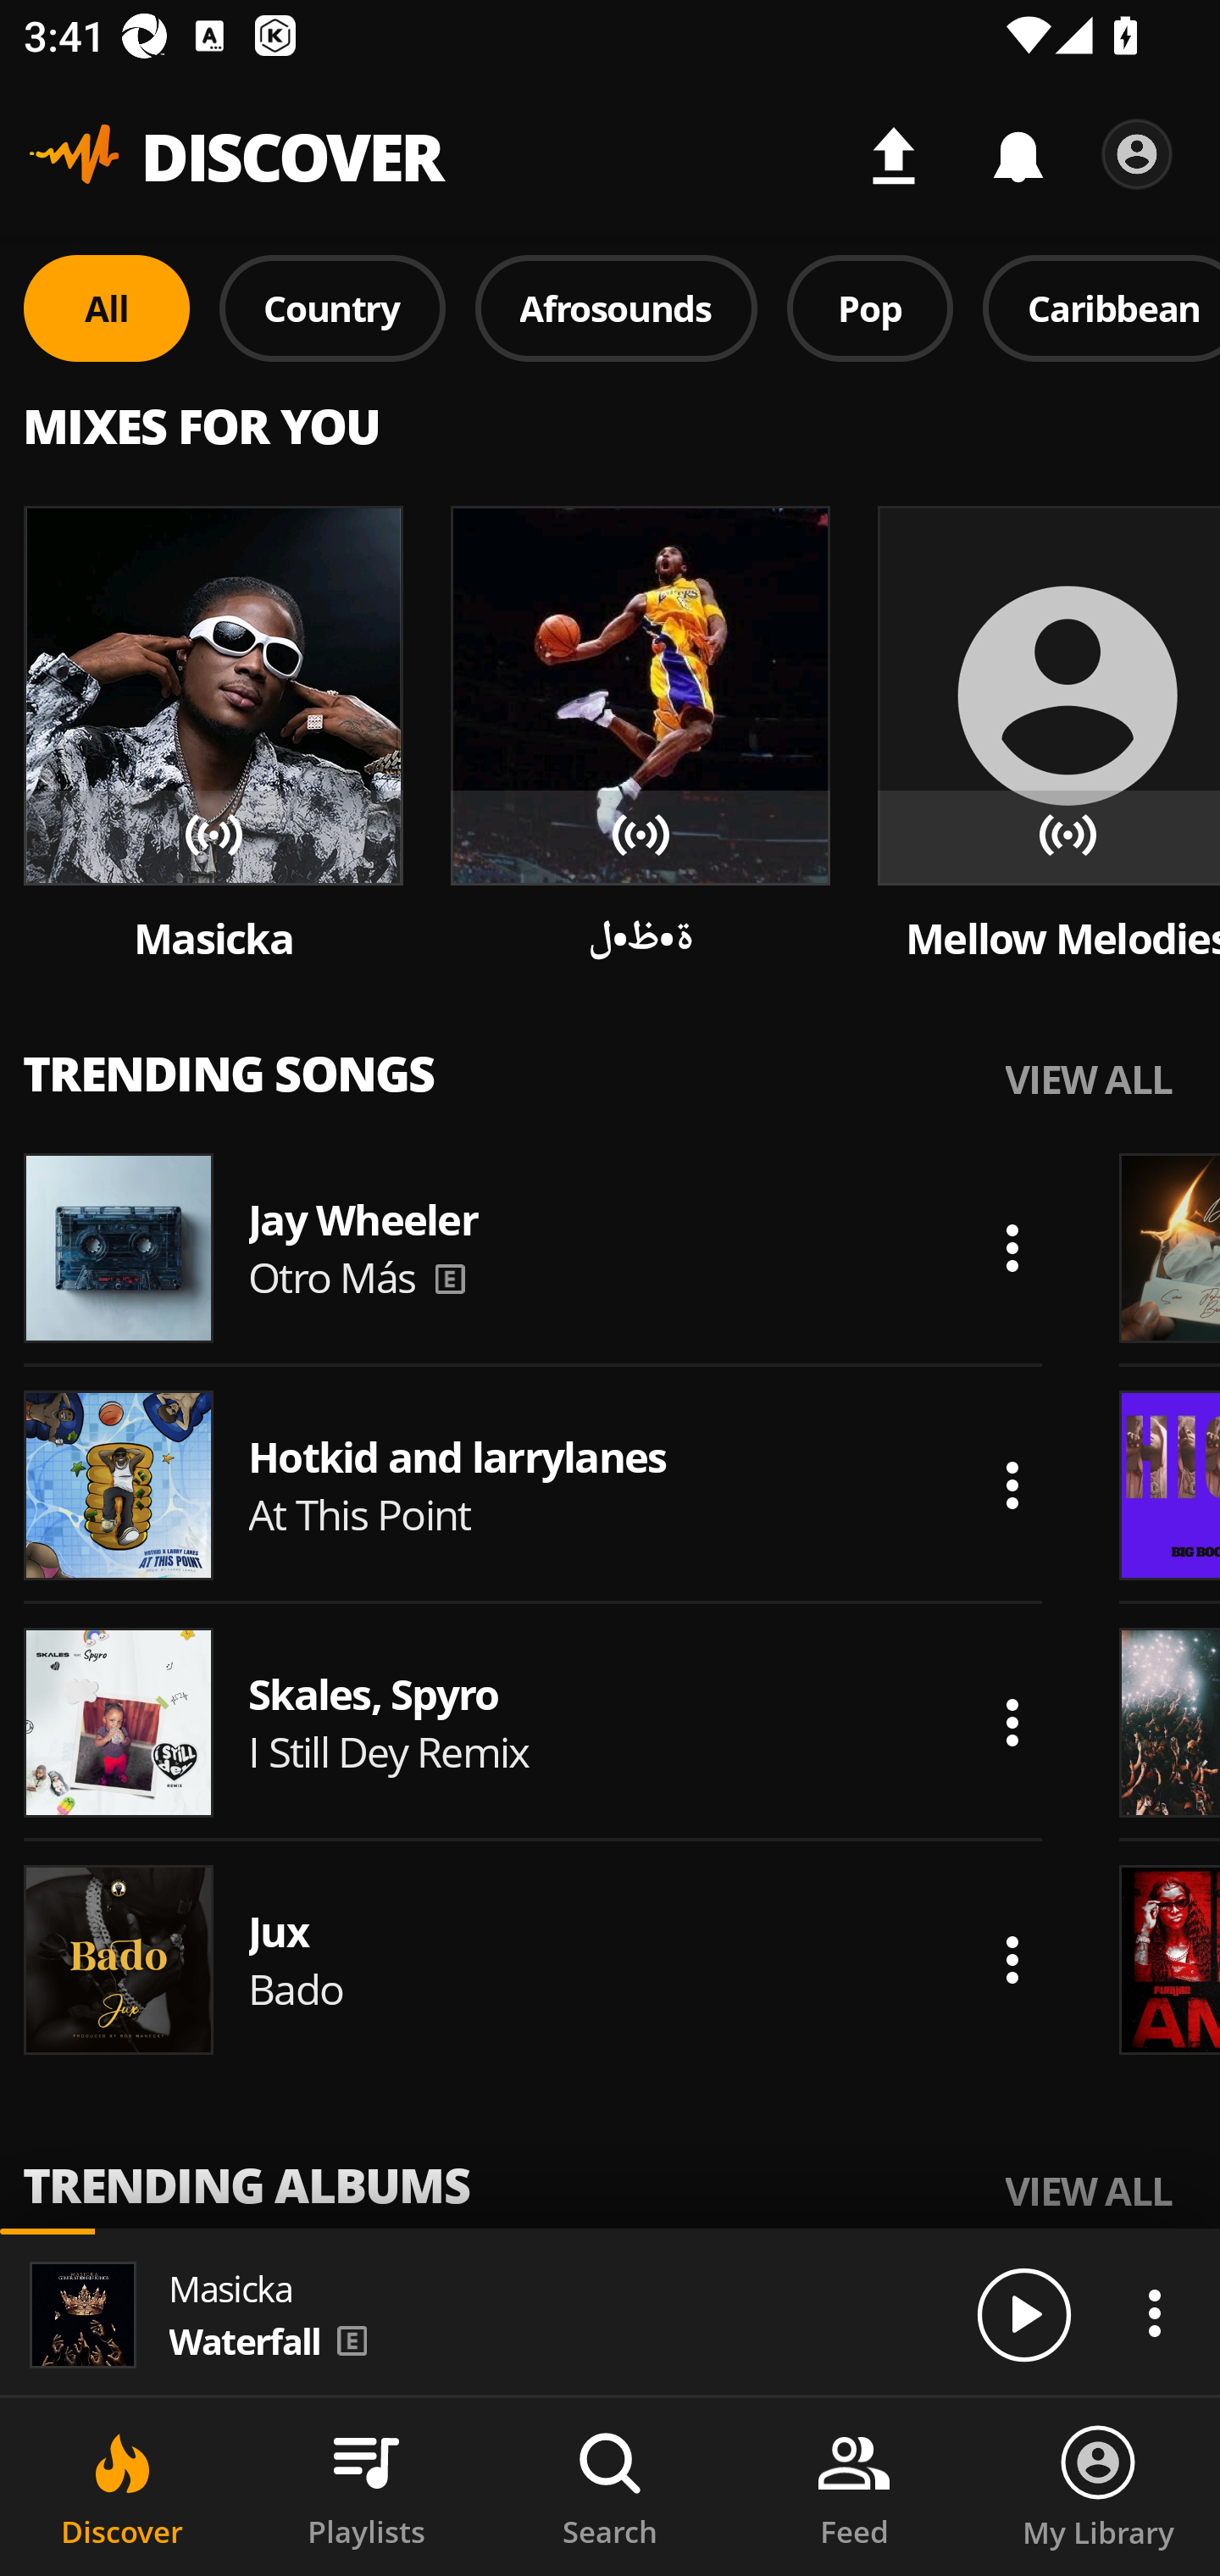  I want to click on My Library, so click(1098, 2487).